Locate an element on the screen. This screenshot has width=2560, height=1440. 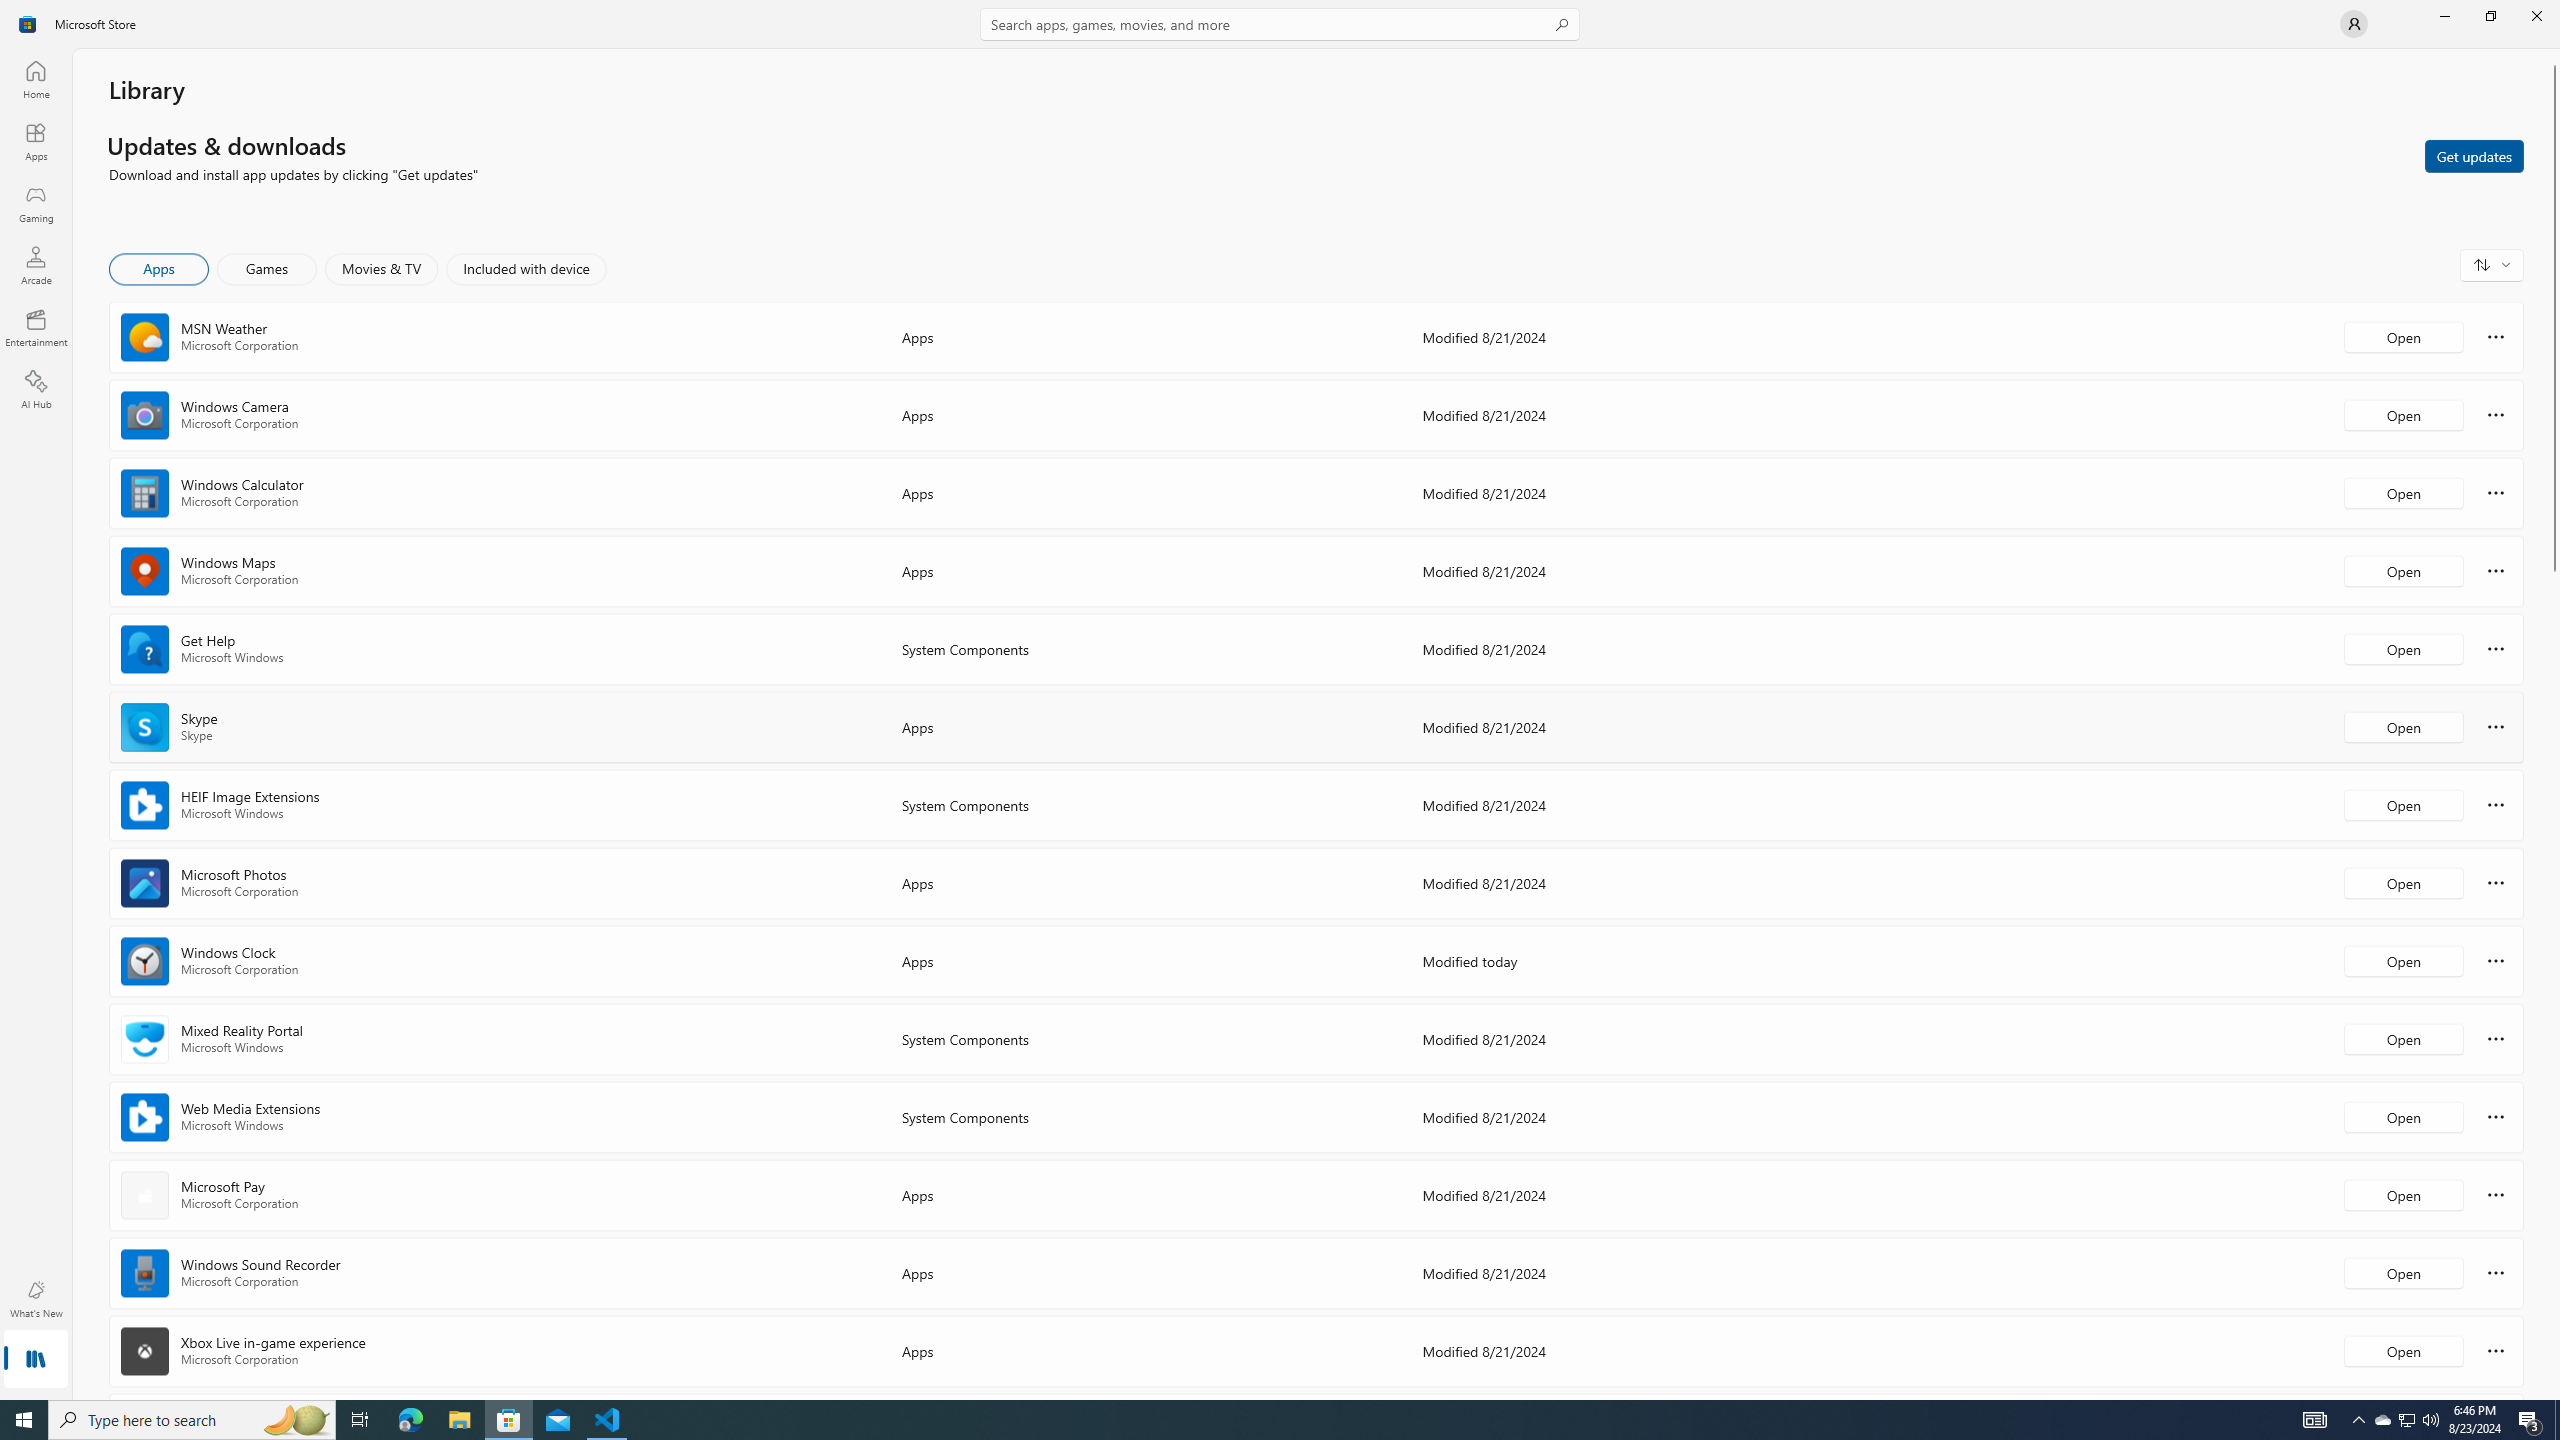
Open is located at coordinates (2403, 1350).